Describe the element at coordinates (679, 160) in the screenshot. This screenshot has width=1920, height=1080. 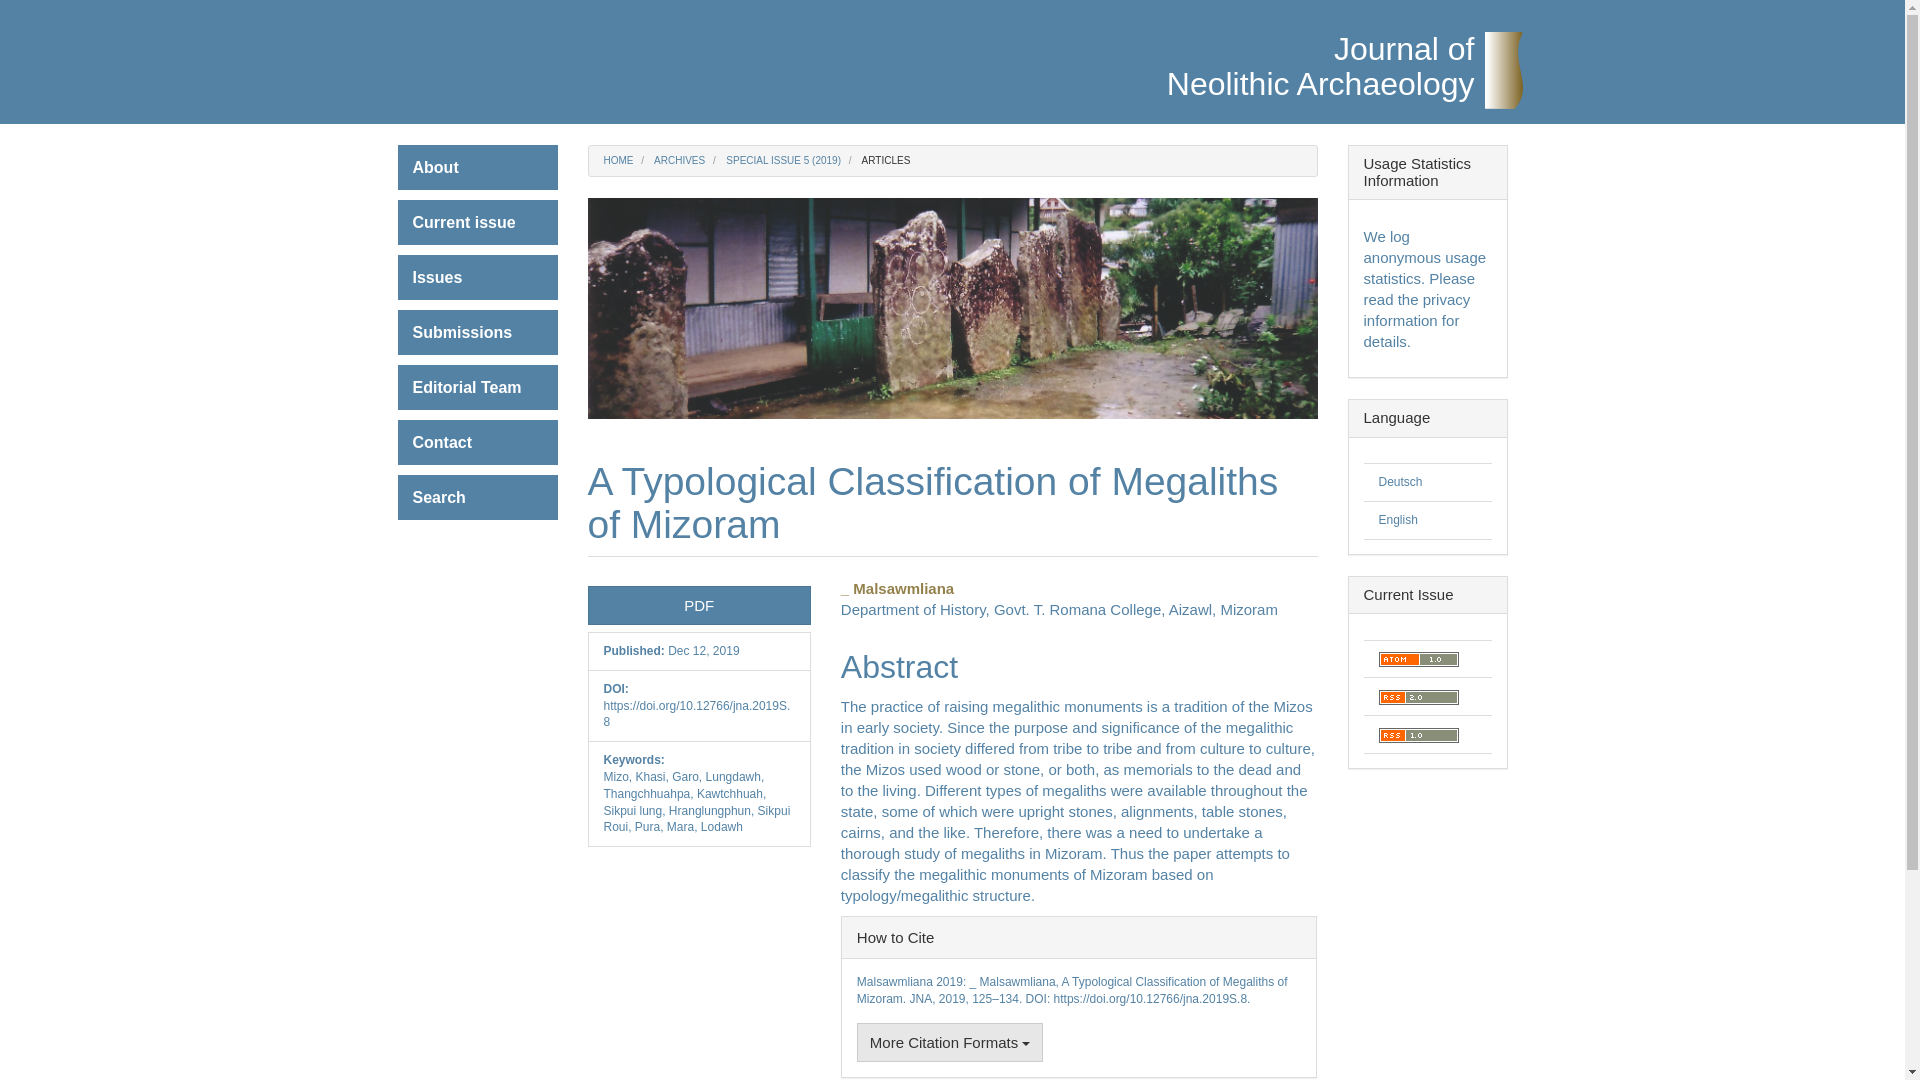
I see `Editorial Team` at that location.